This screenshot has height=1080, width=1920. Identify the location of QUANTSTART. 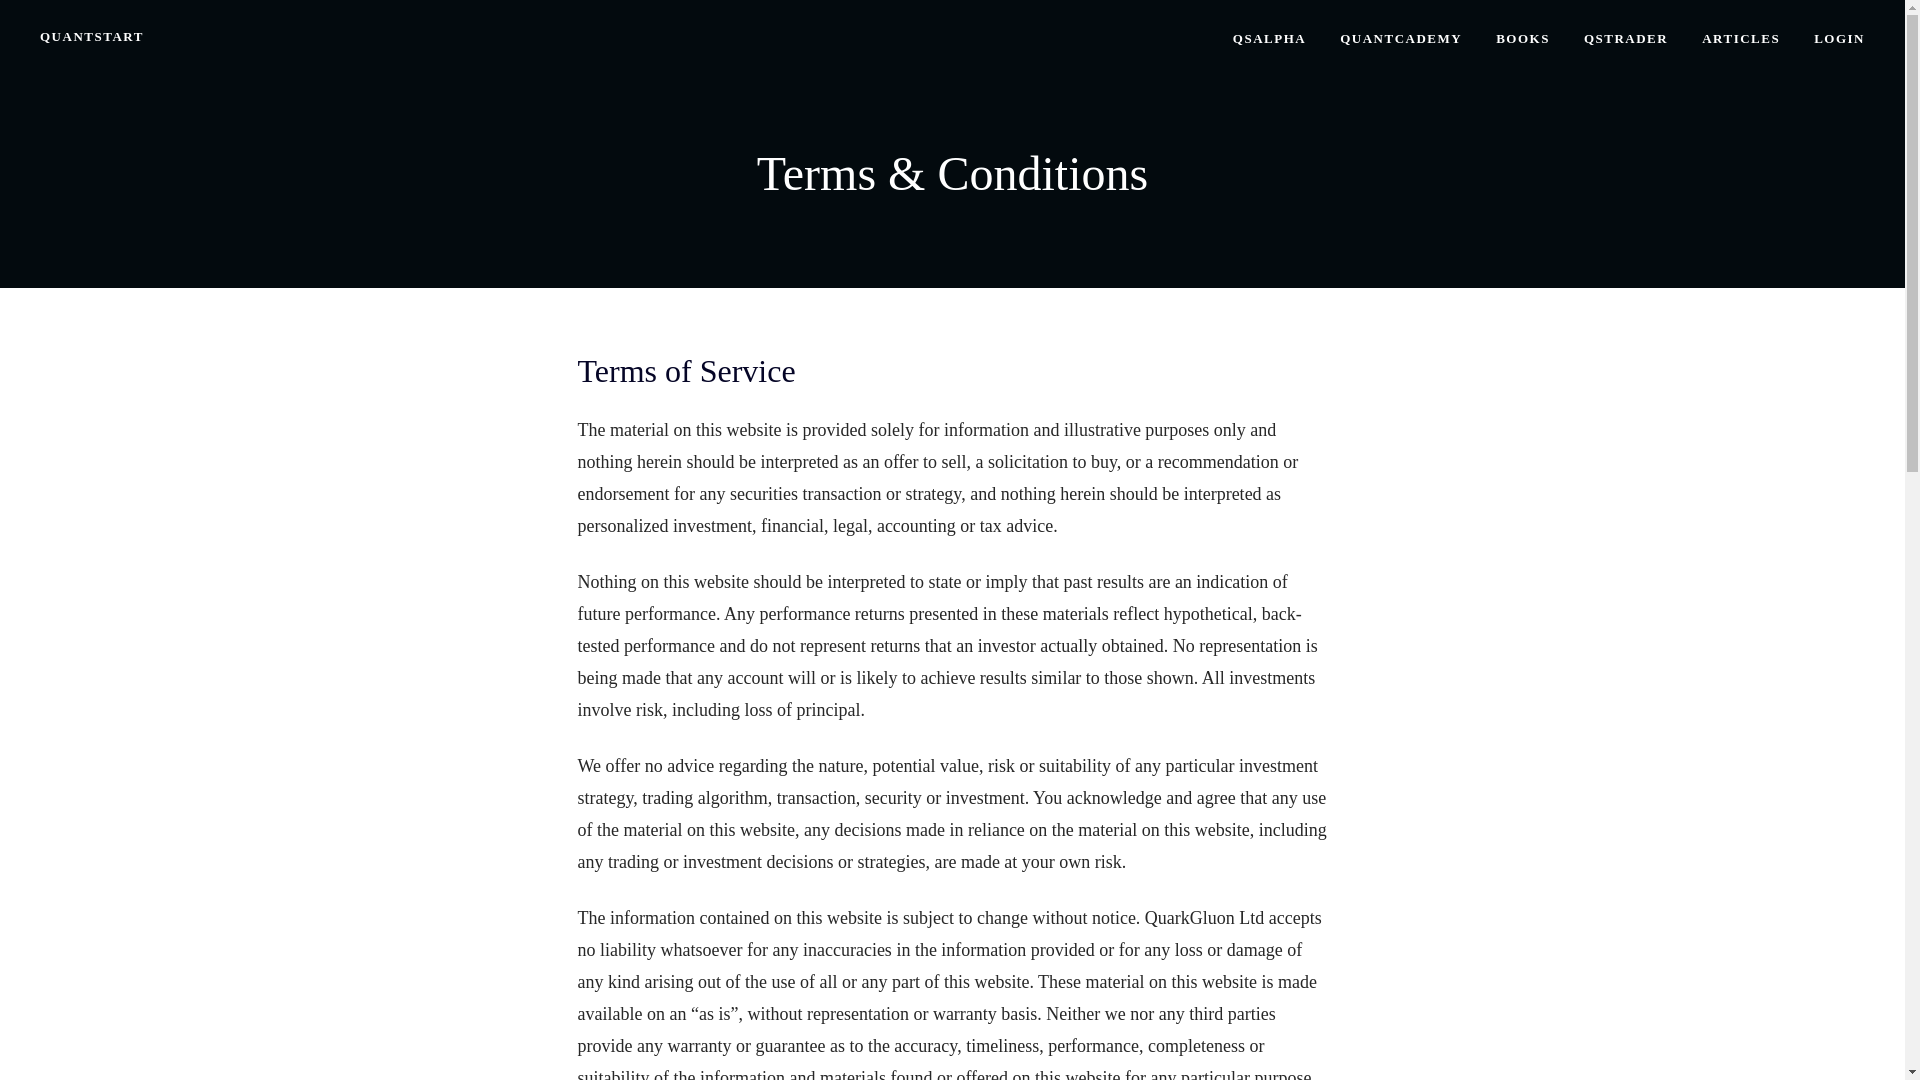
(92, 36).